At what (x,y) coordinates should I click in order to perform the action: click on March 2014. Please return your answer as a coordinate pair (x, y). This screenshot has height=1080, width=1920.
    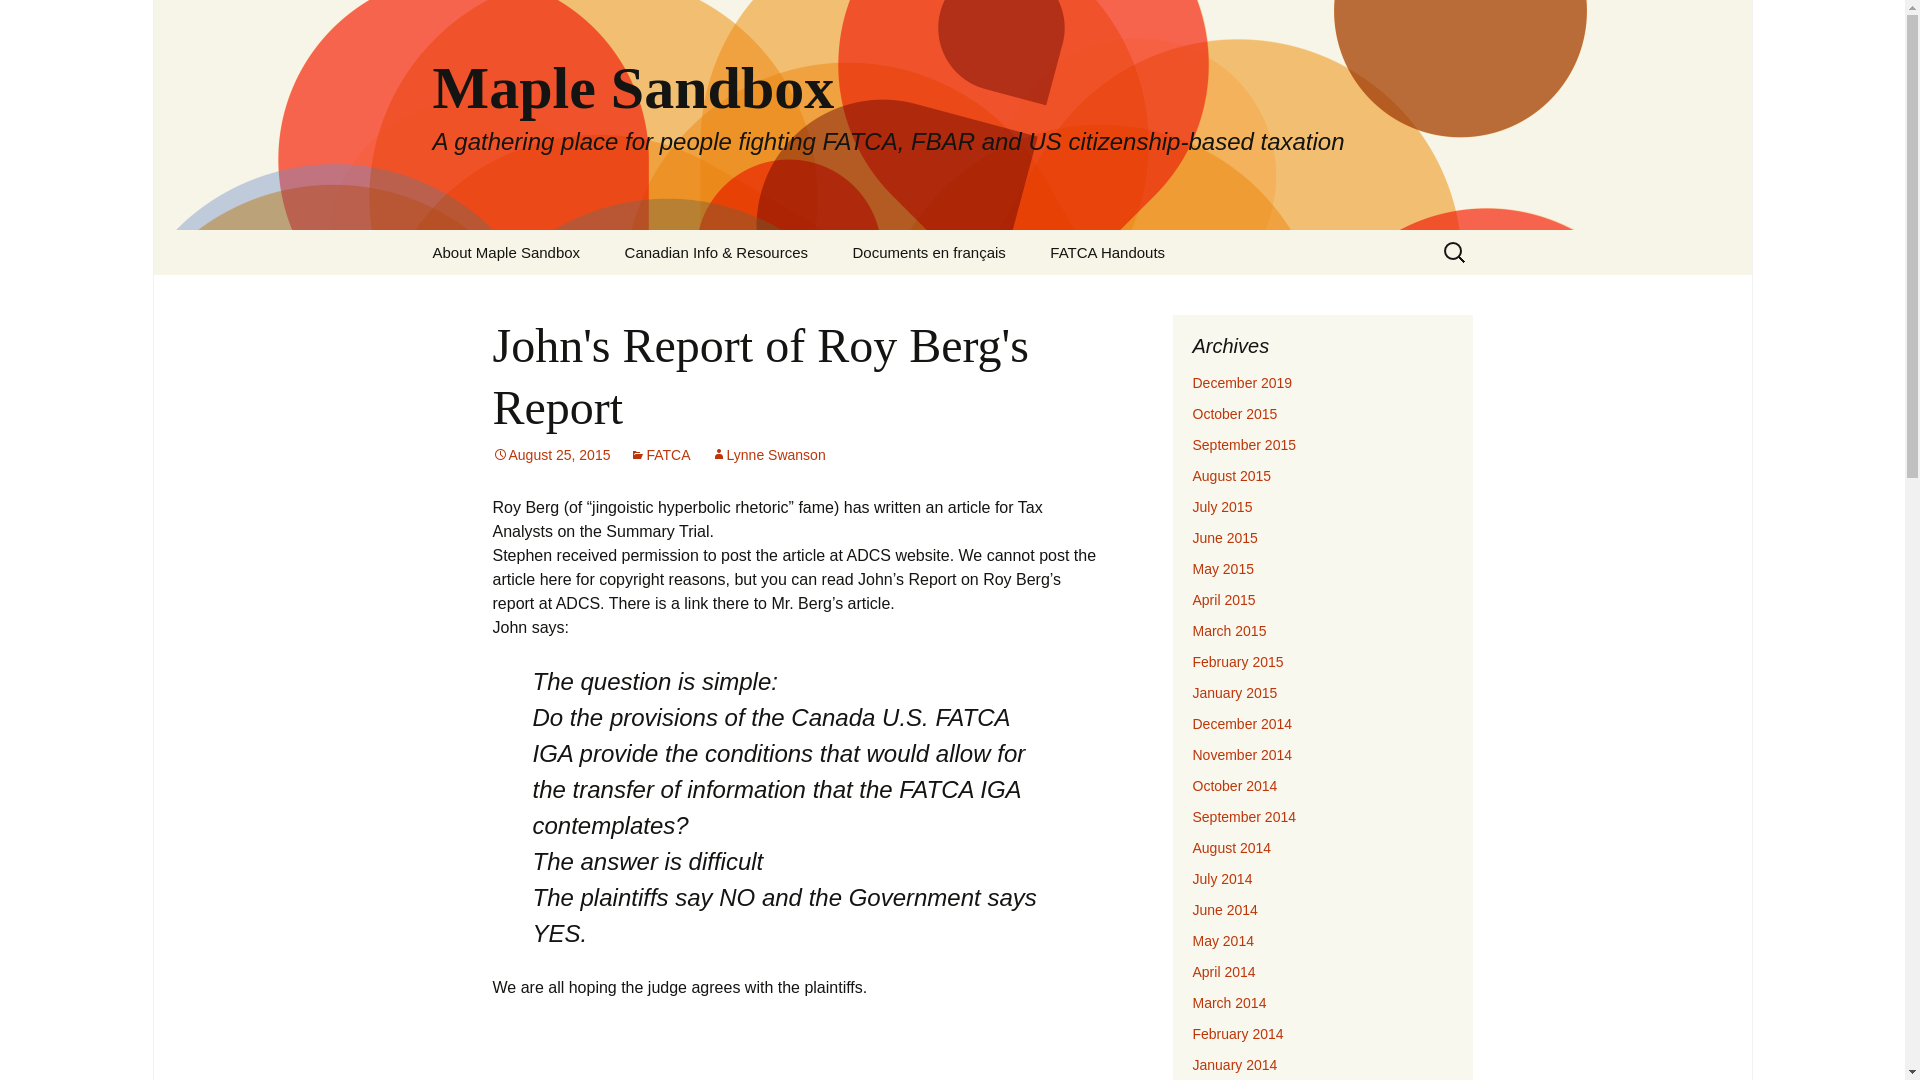
    Looking at the image, I should click on (1228, 1002).